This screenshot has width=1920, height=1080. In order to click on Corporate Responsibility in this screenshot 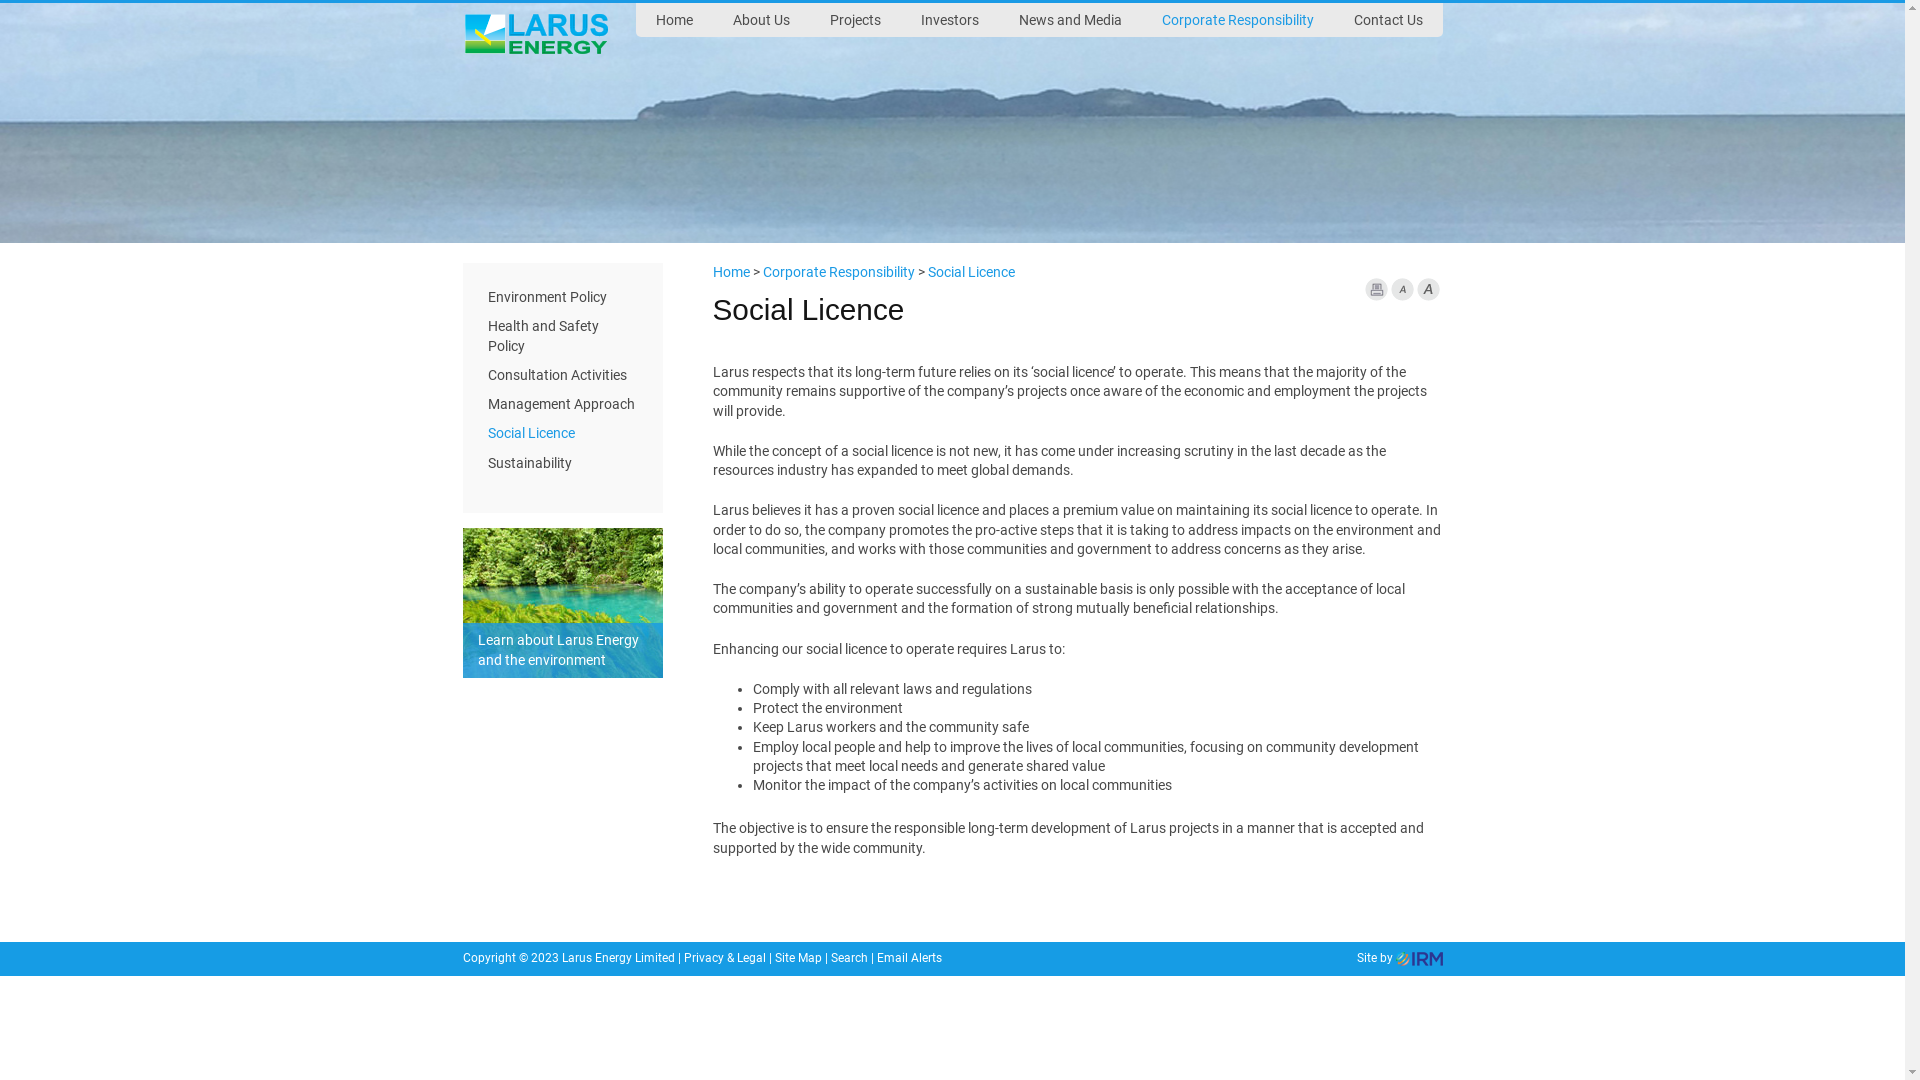, I will do `click(838, 272)`.